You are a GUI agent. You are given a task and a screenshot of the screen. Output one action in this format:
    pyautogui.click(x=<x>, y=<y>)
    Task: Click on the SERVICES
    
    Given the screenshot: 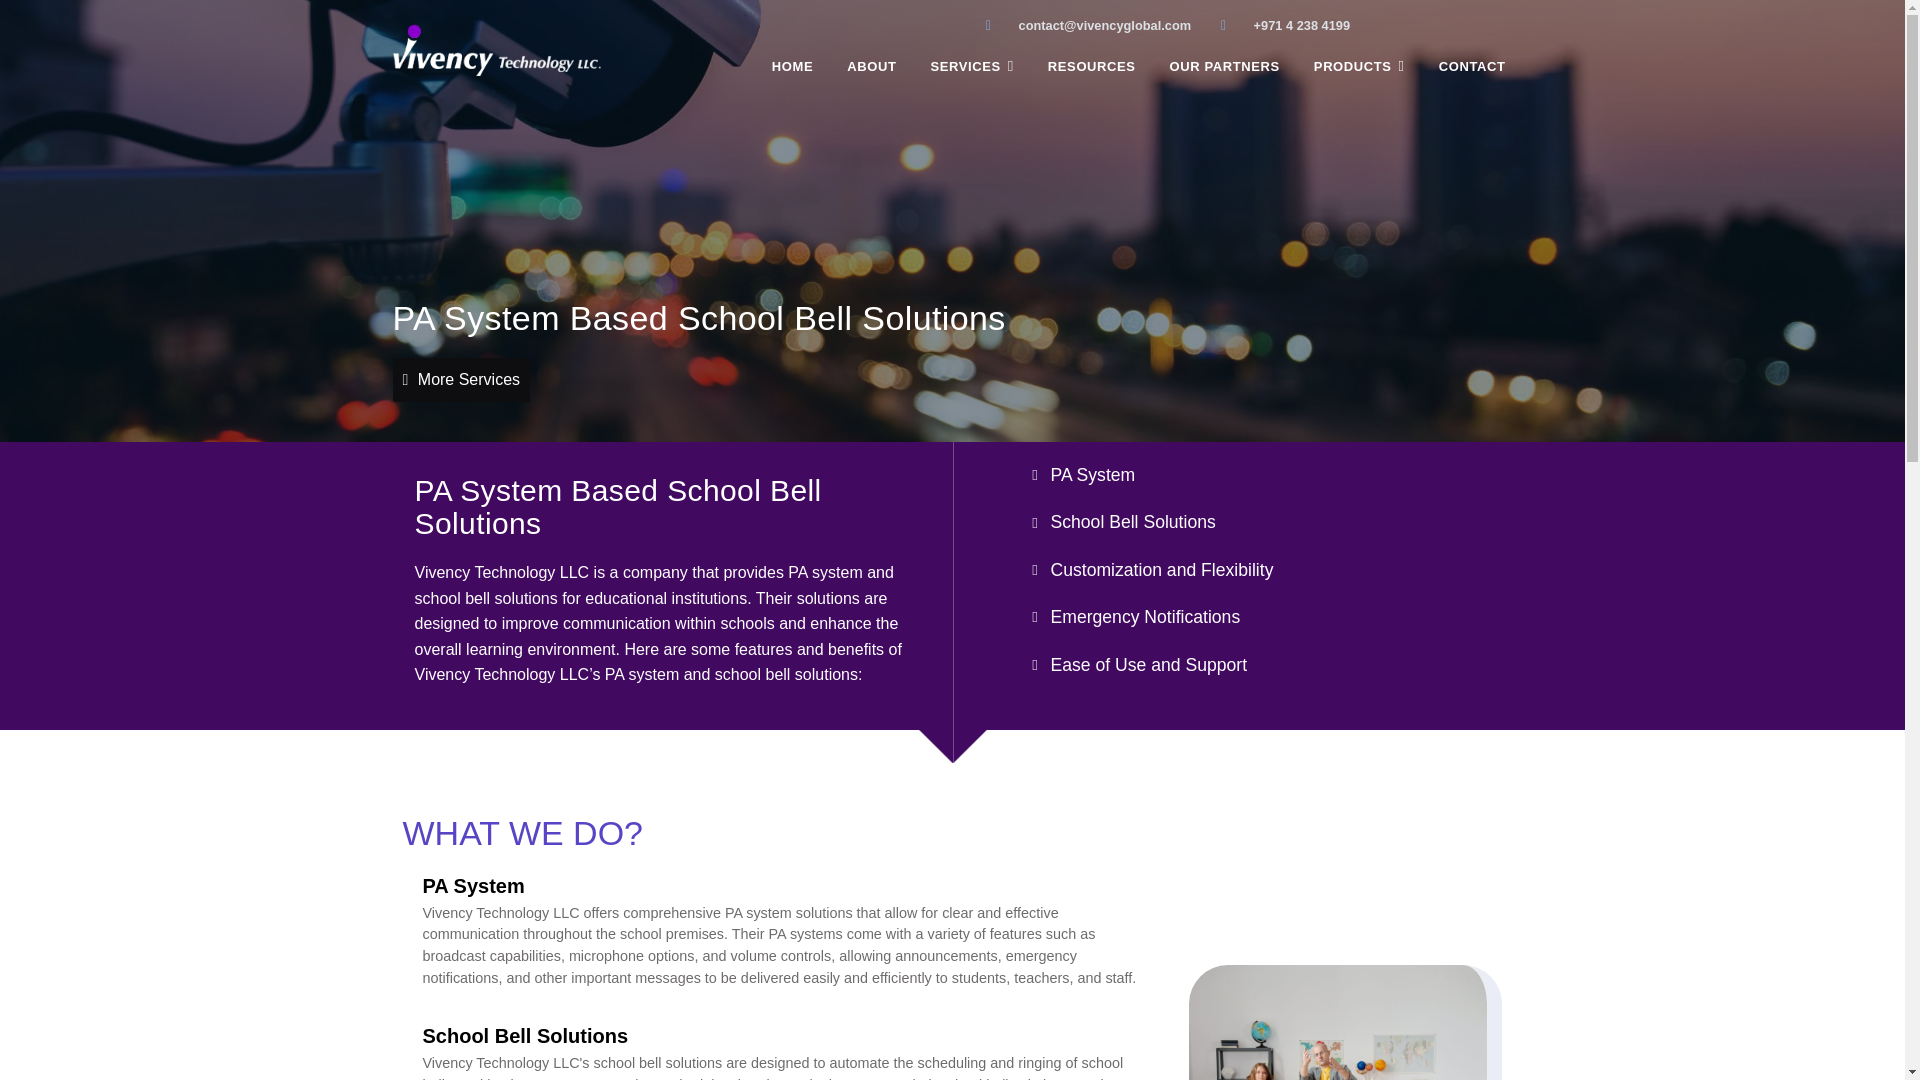 What is the action you would take?
    pyautogui.click(x=971, y=66)
    